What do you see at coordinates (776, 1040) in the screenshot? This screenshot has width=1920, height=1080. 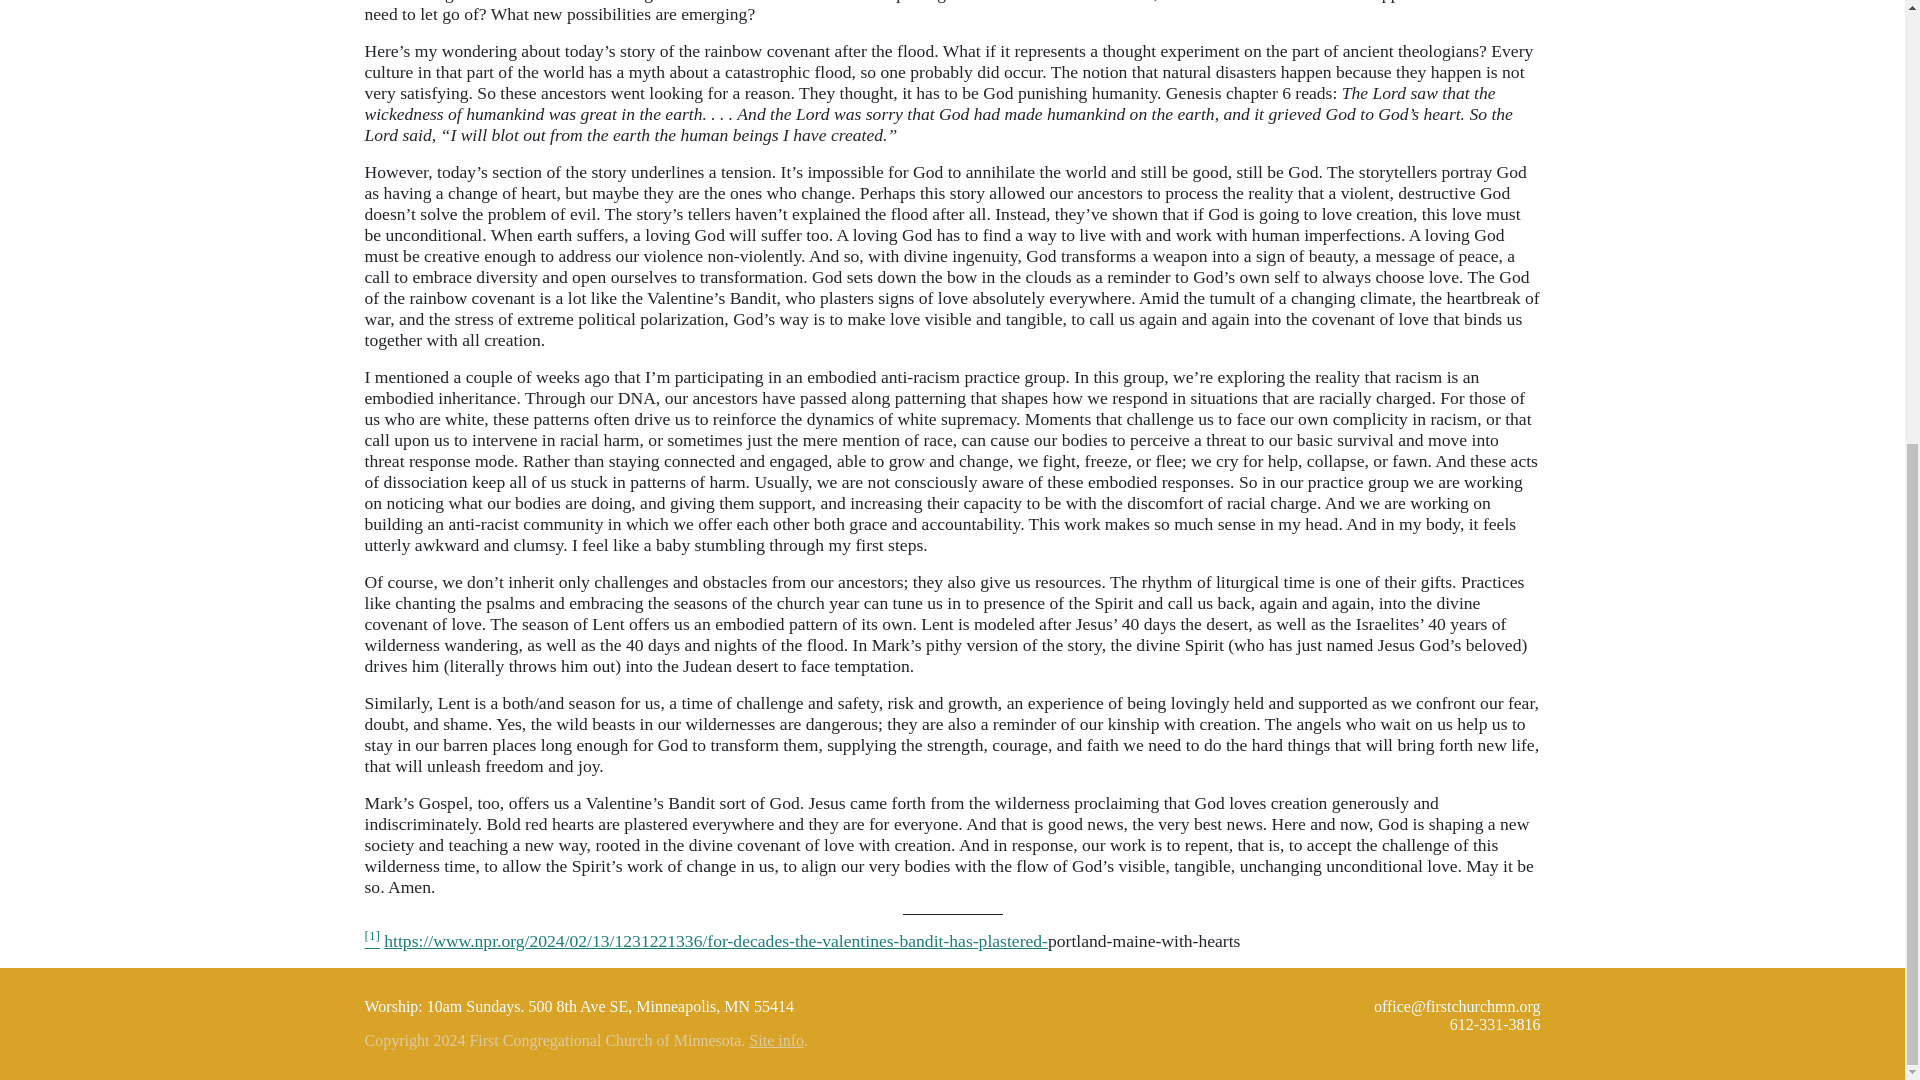 I see `Site info` at bounding box center [776, 1040].